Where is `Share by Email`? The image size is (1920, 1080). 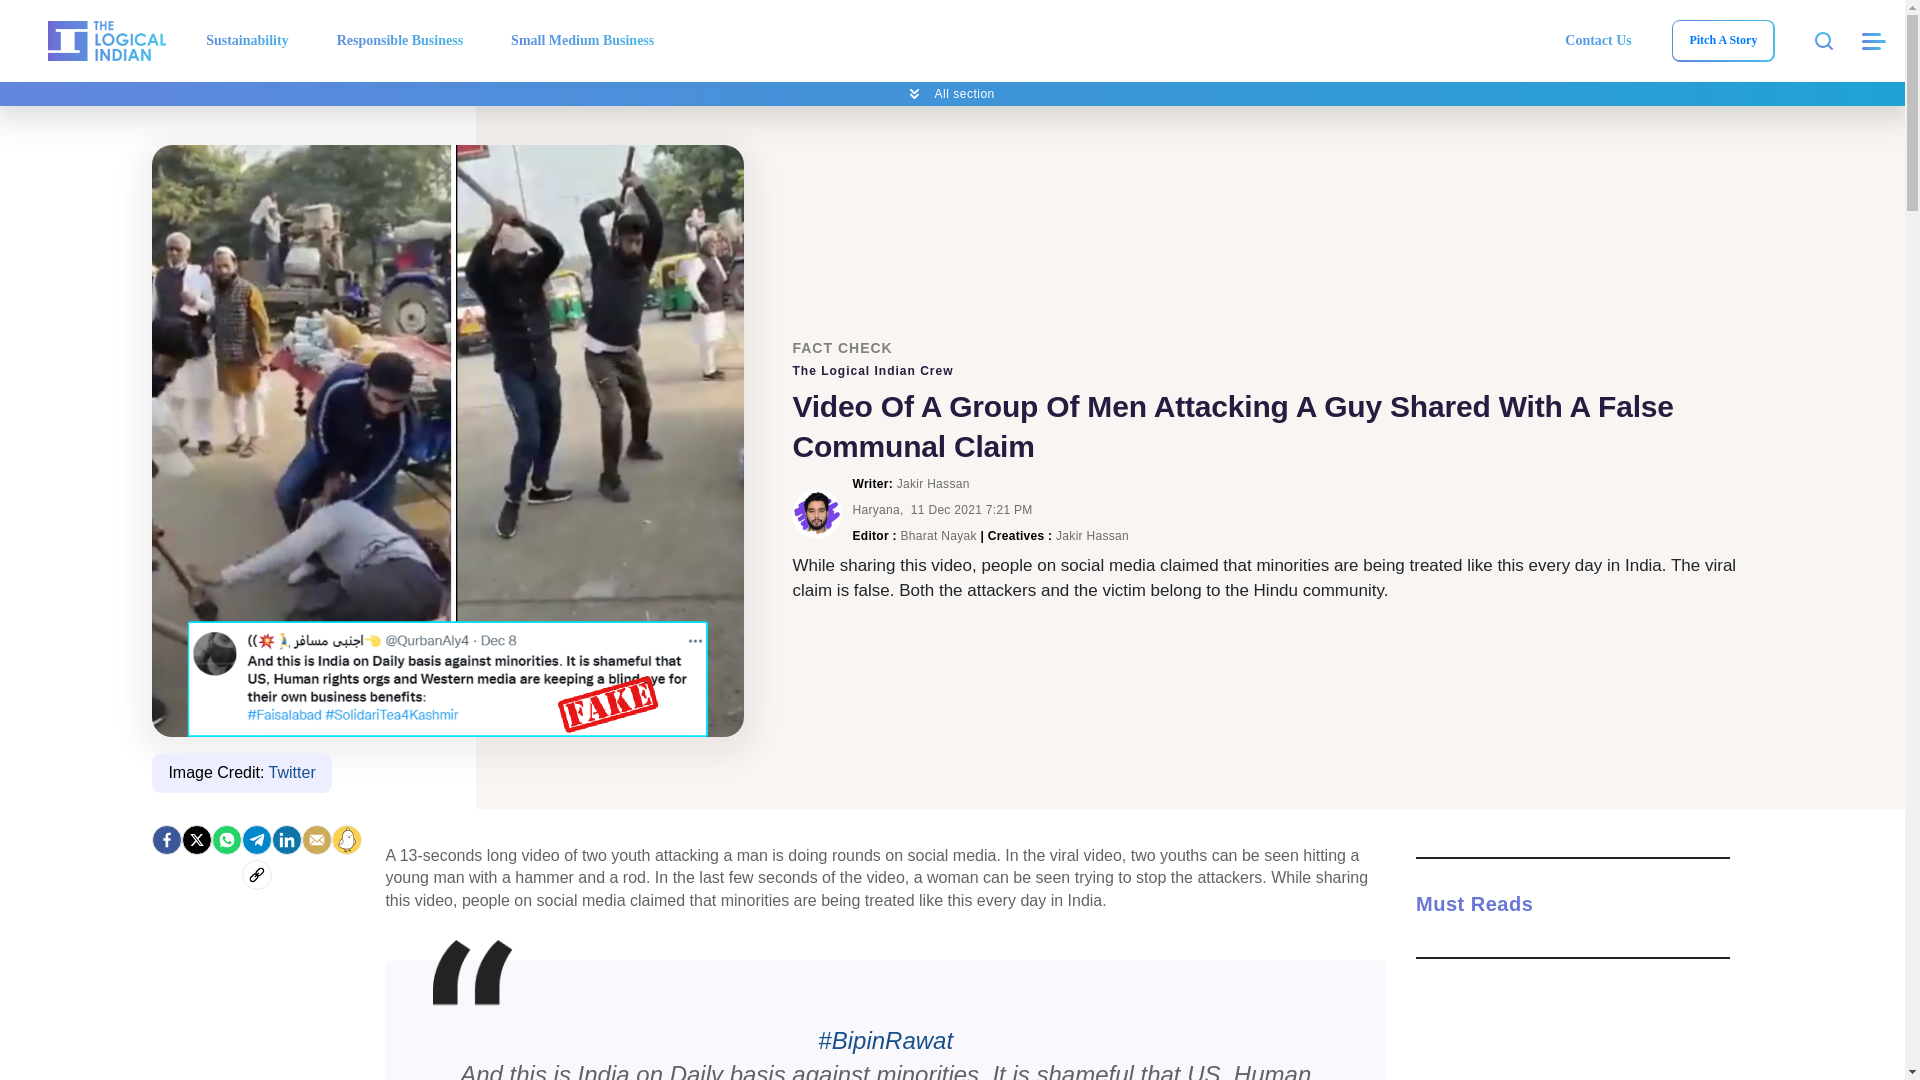
Share by Email is located at coordinates (316, 840).